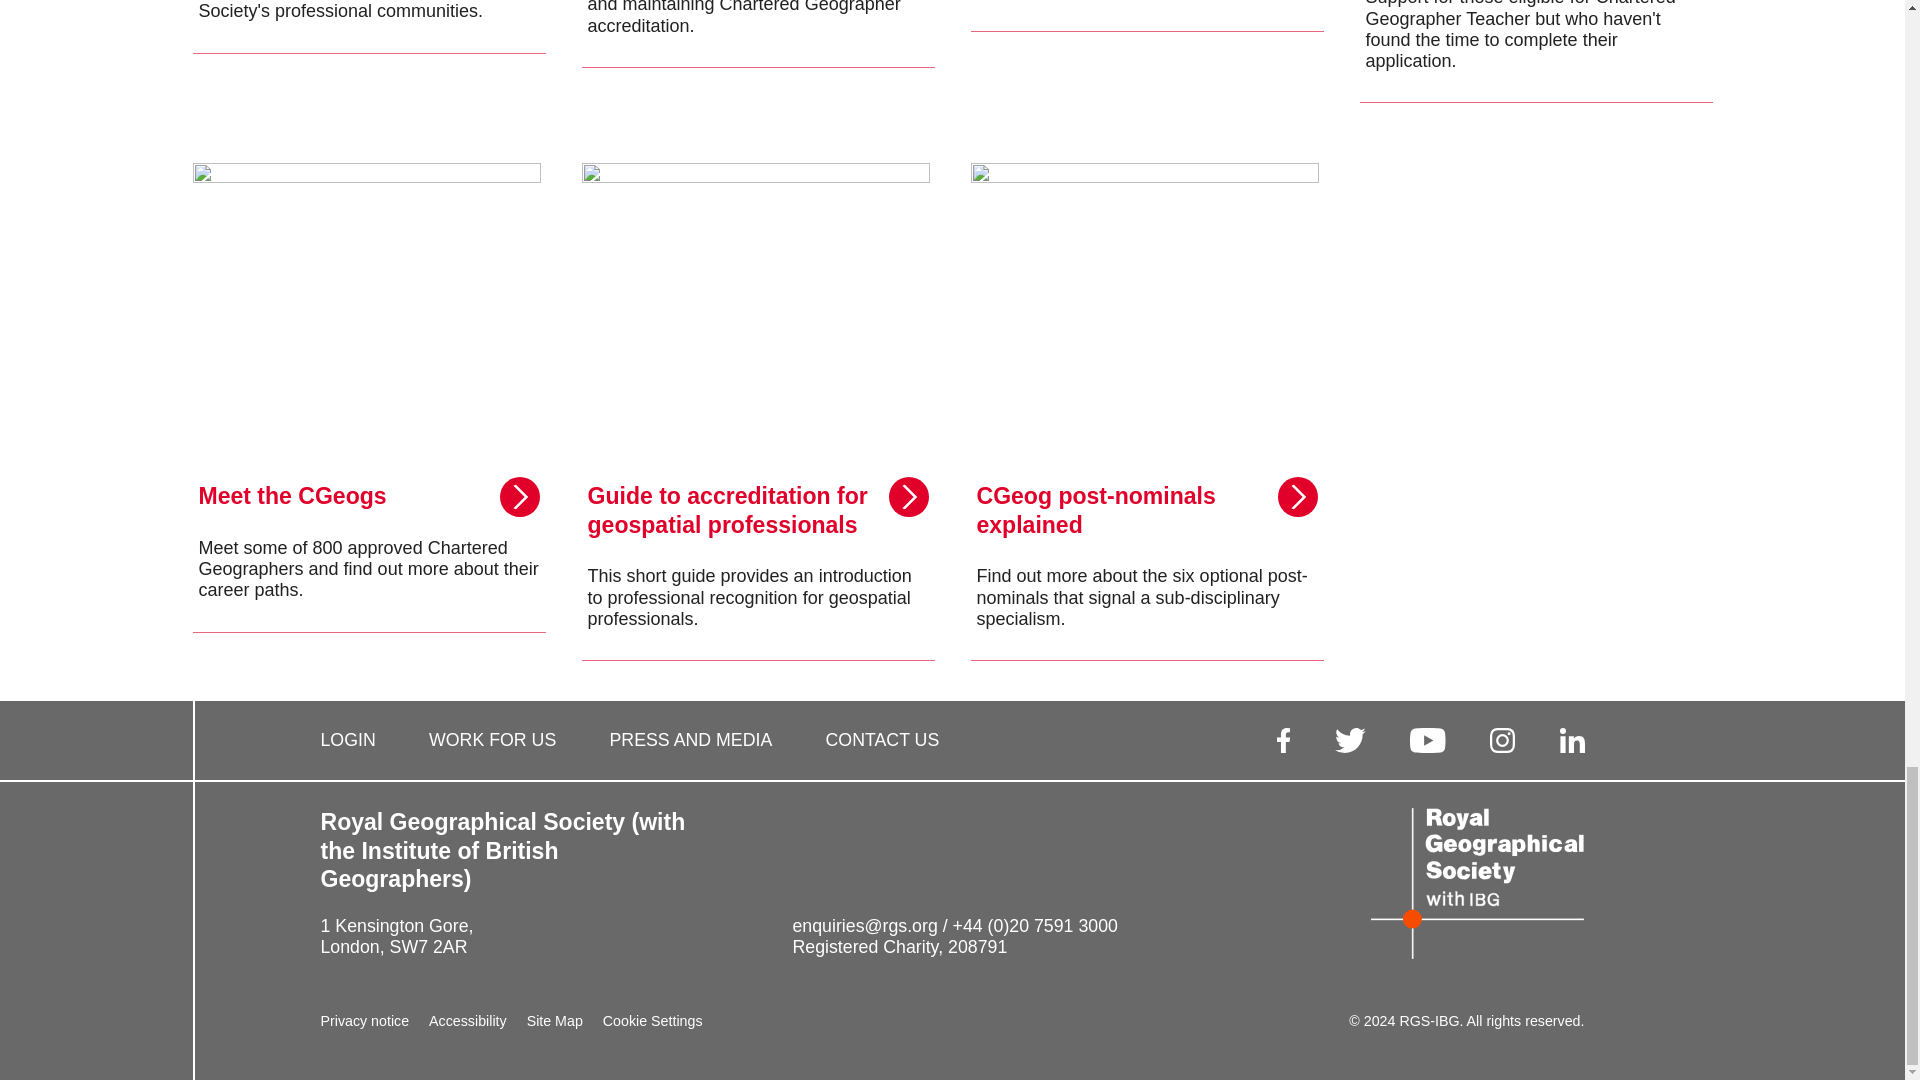  I want to click on Register of Chartered Geographers, so click(1146, 51).